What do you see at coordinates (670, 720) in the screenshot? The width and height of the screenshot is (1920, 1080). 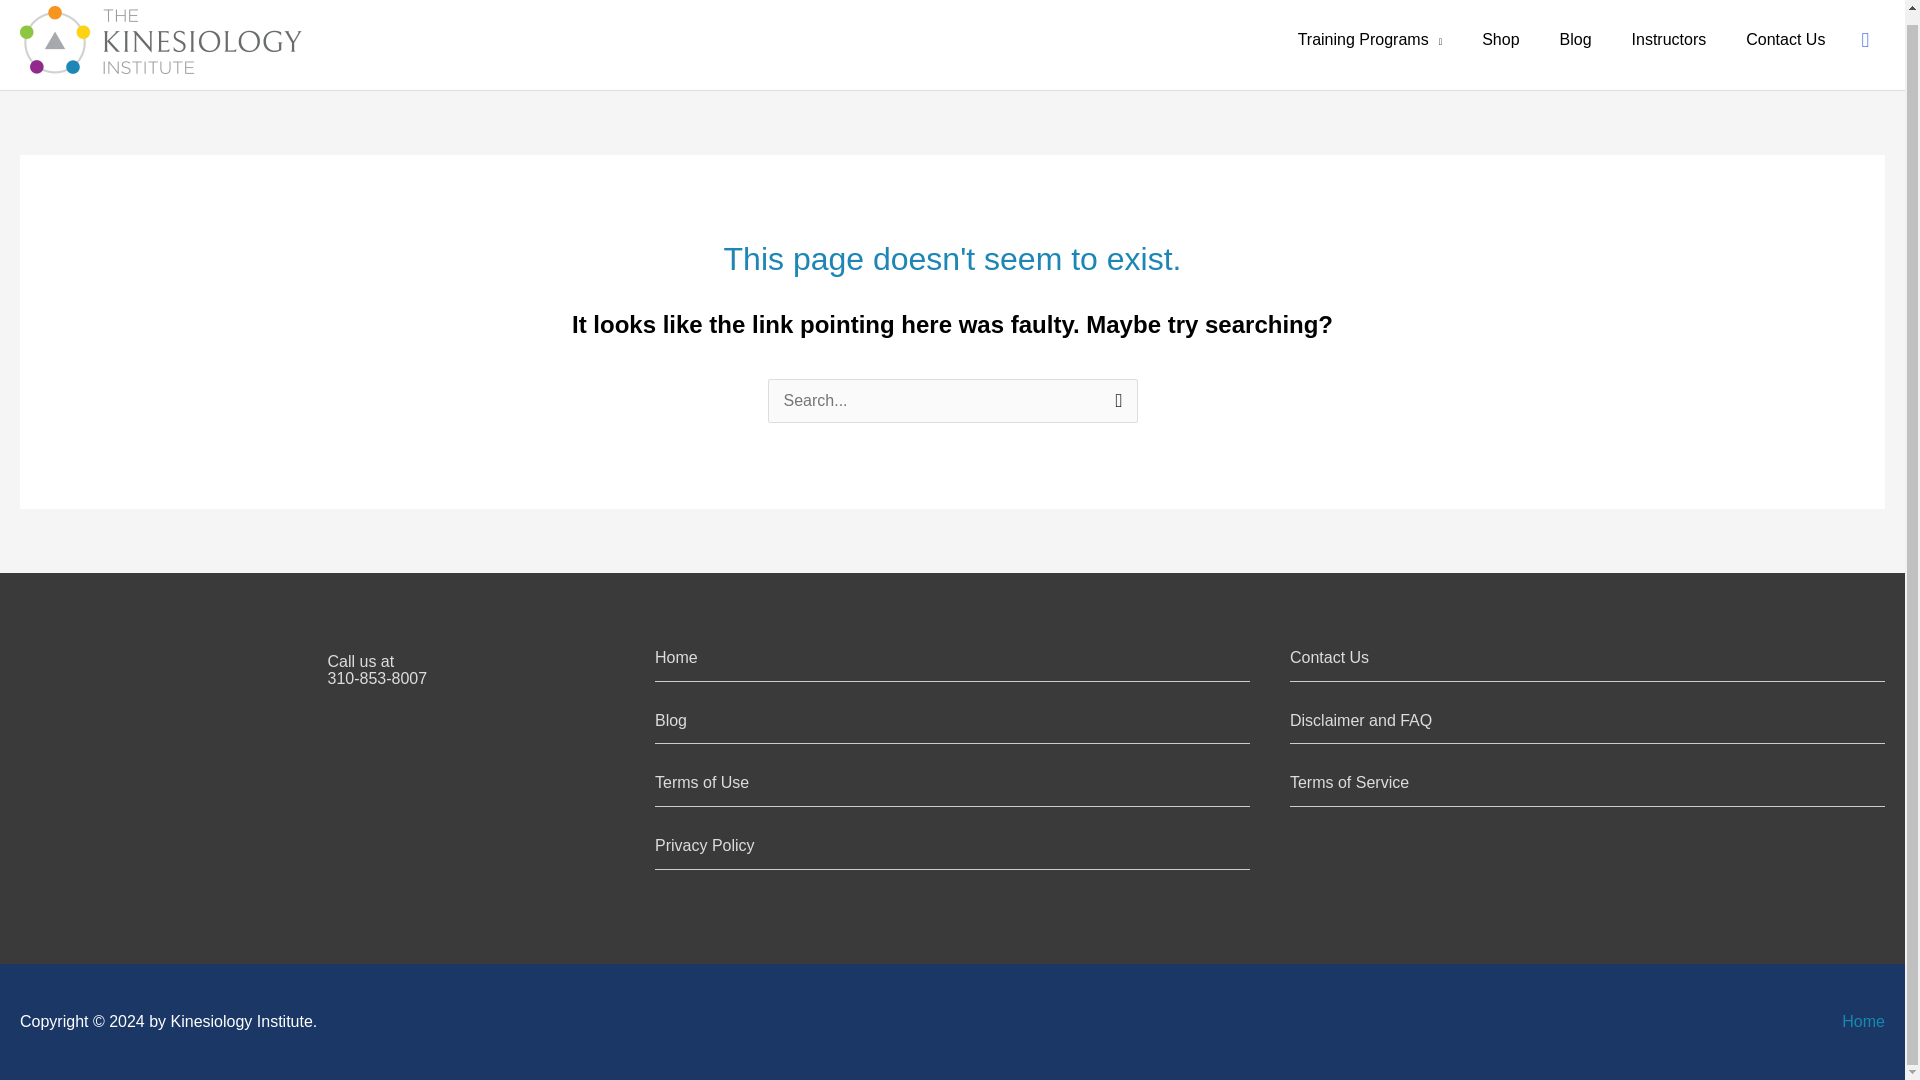 I see `Home` at bounding box center [670, 720].